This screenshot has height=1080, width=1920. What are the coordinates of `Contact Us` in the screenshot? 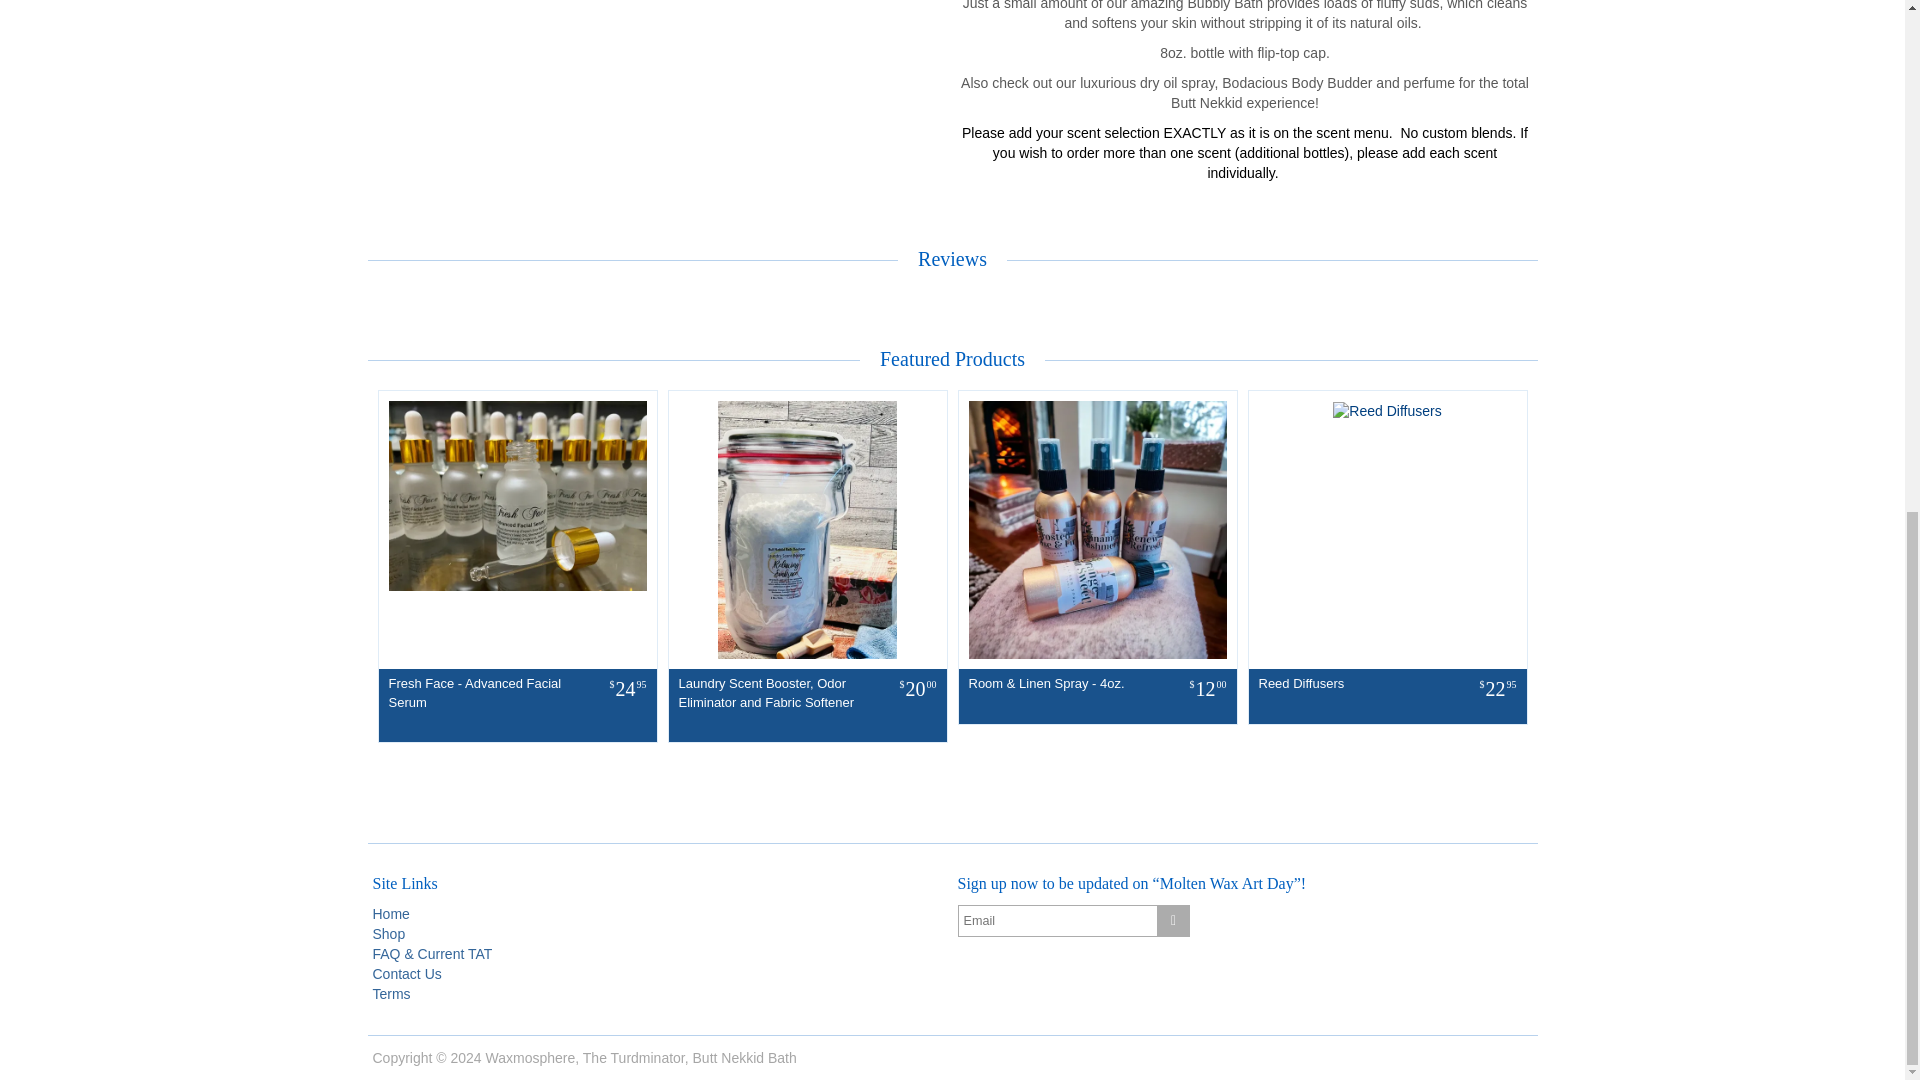 It's located at (406, 973).